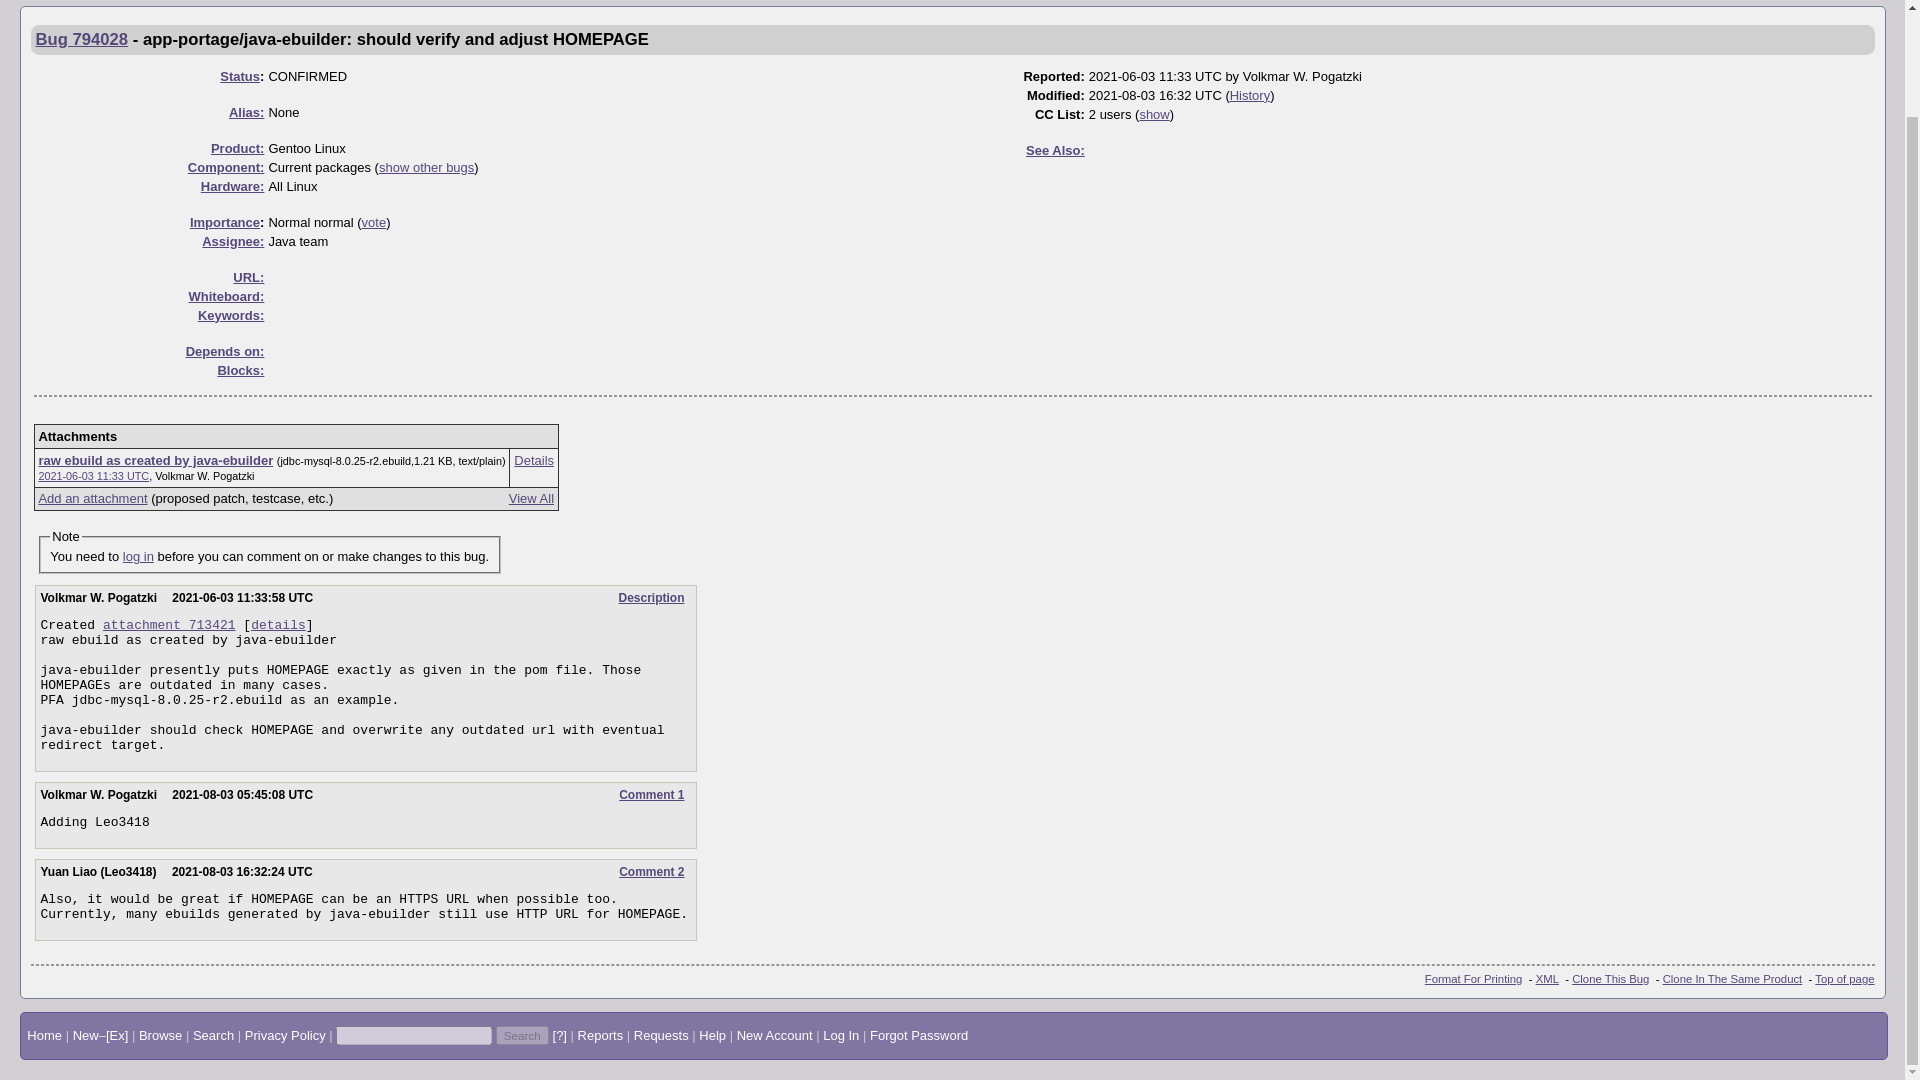 The image size is (1920, 1080). What do you see at coordinates (426, 166) in the screenshot?
I see `show other bugs` at bounding box center [426, 166].